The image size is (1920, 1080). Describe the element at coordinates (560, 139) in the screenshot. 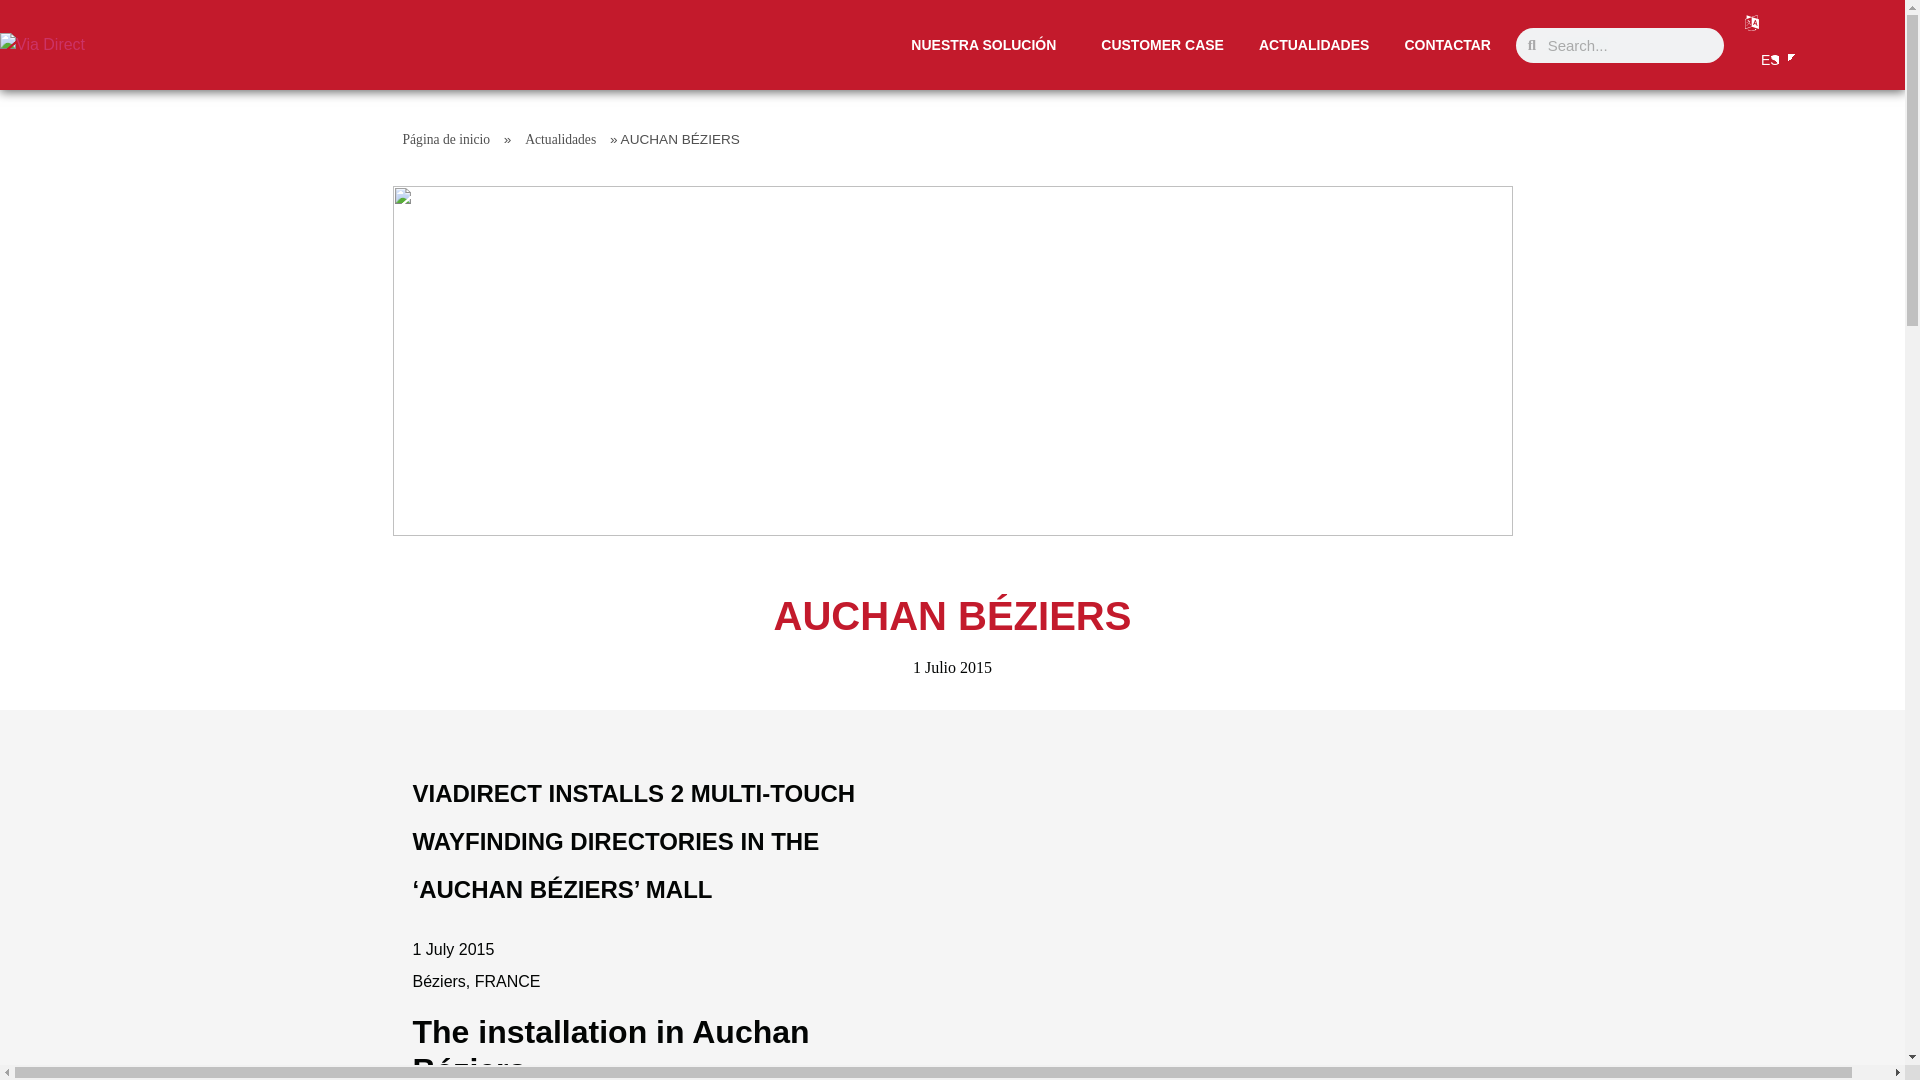

I see `Actualidades` at that location.